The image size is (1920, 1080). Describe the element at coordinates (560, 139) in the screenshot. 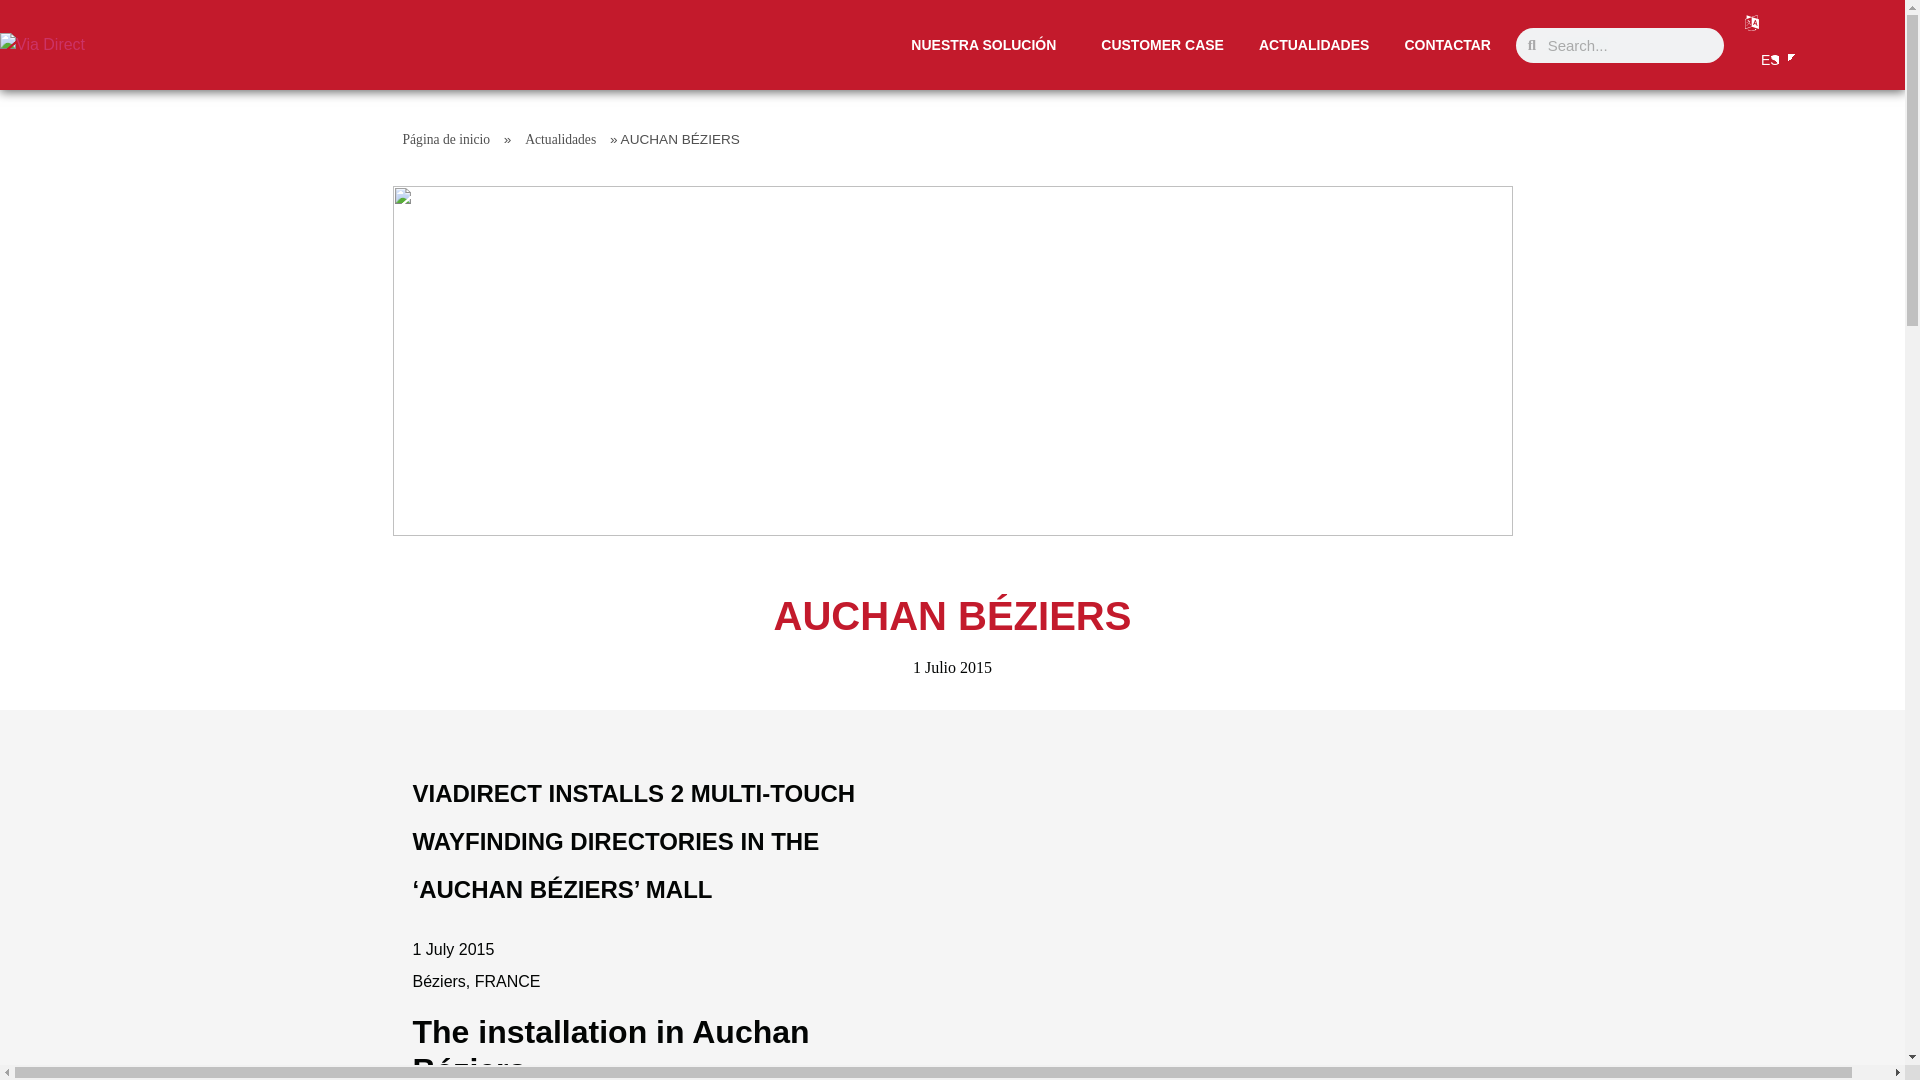

I see `Actualidades` at that location.